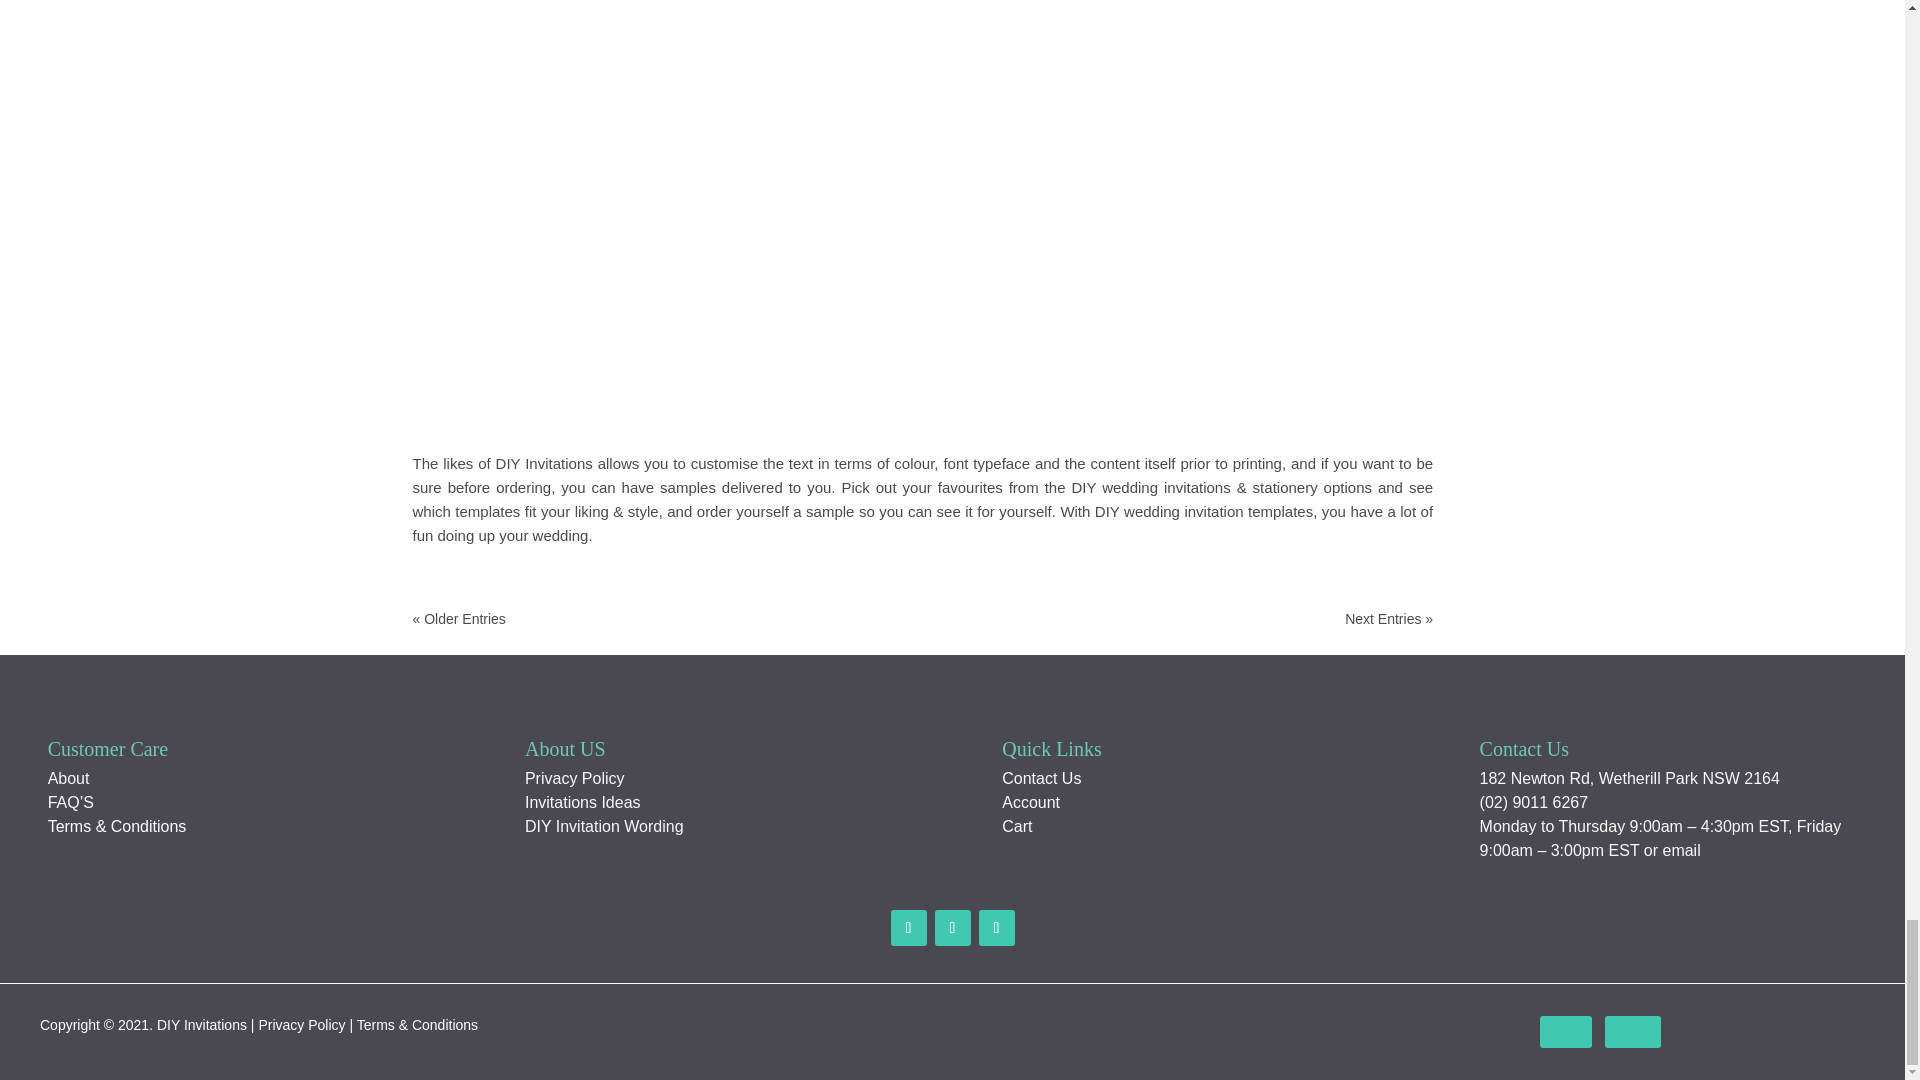 This screenshot has width=1920, height=1080. I want to click on Follow on Facebook, so click(1772, 1032).